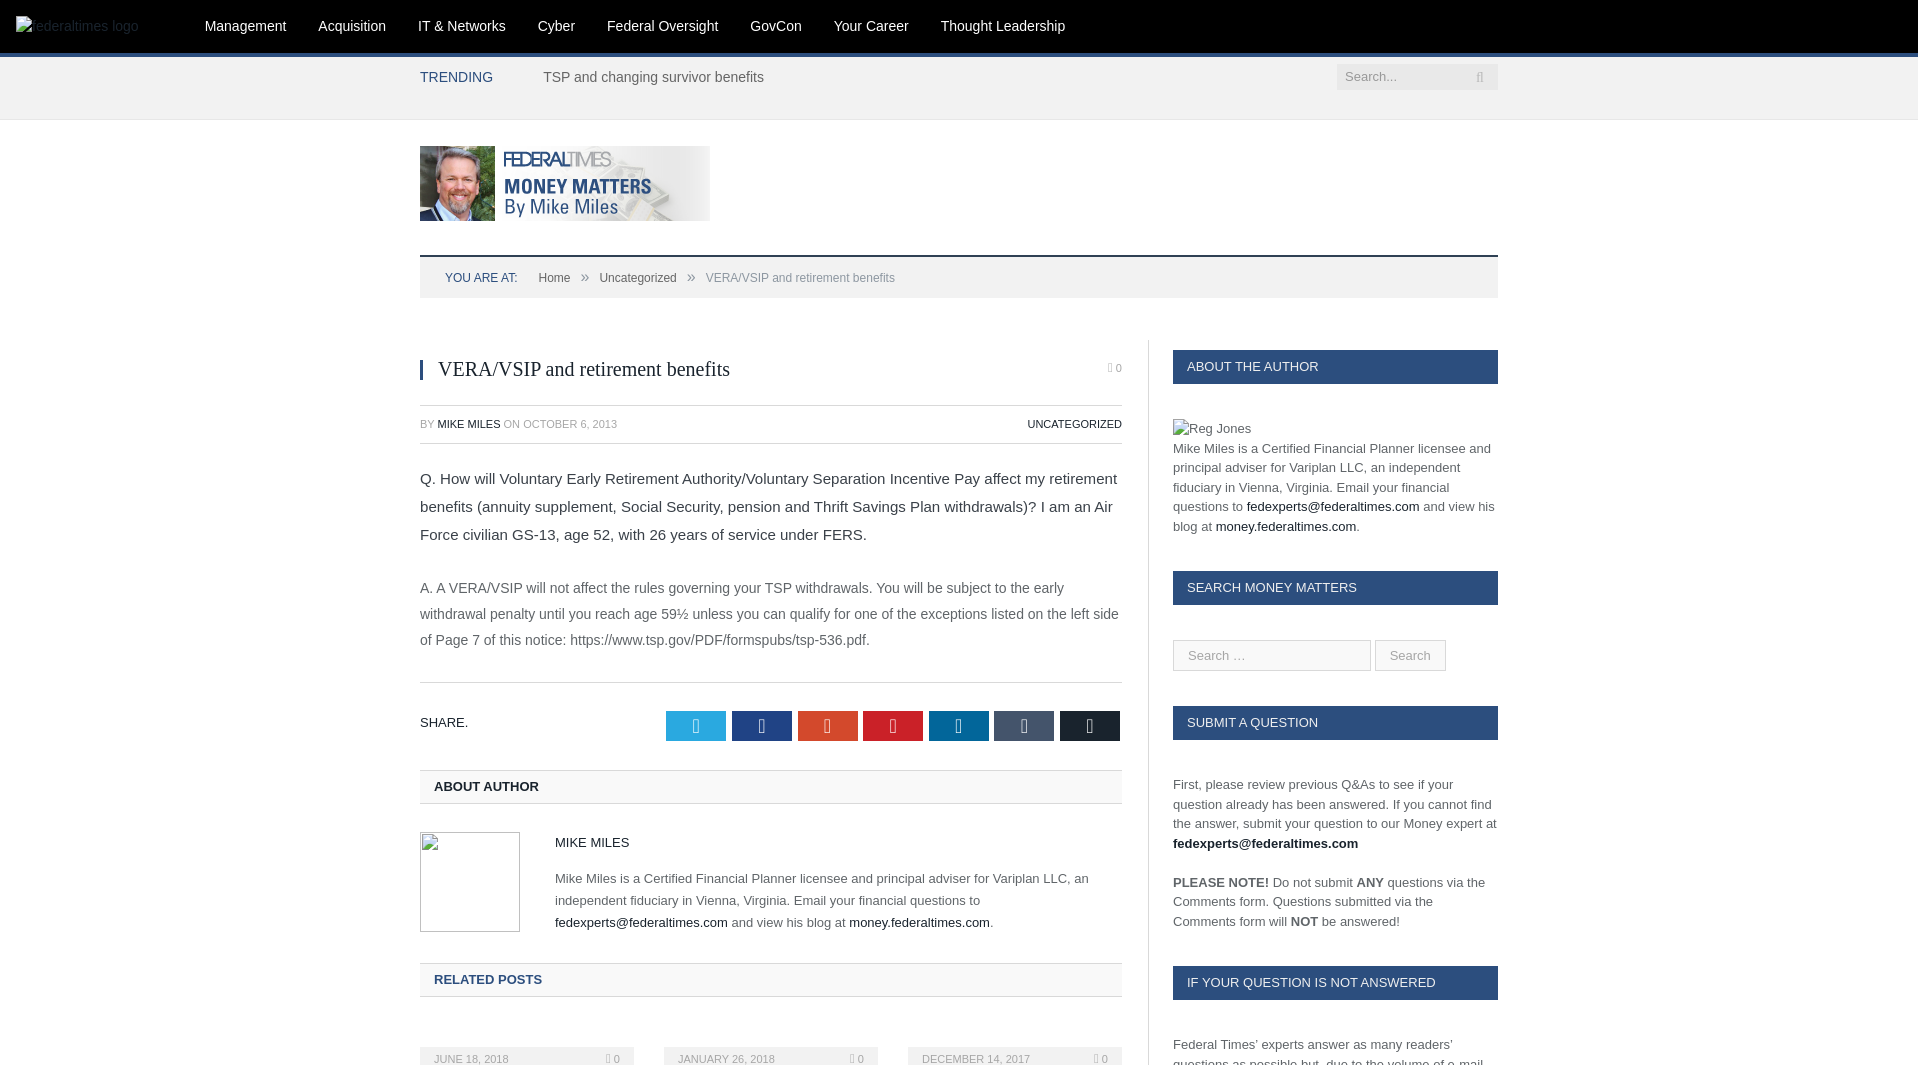 The width and height of the screenshot is (1920, 1080). What do you see at coordinates (351, 26) in the screenshot?
I see `Acquisition` at bounding box center [351, 26].